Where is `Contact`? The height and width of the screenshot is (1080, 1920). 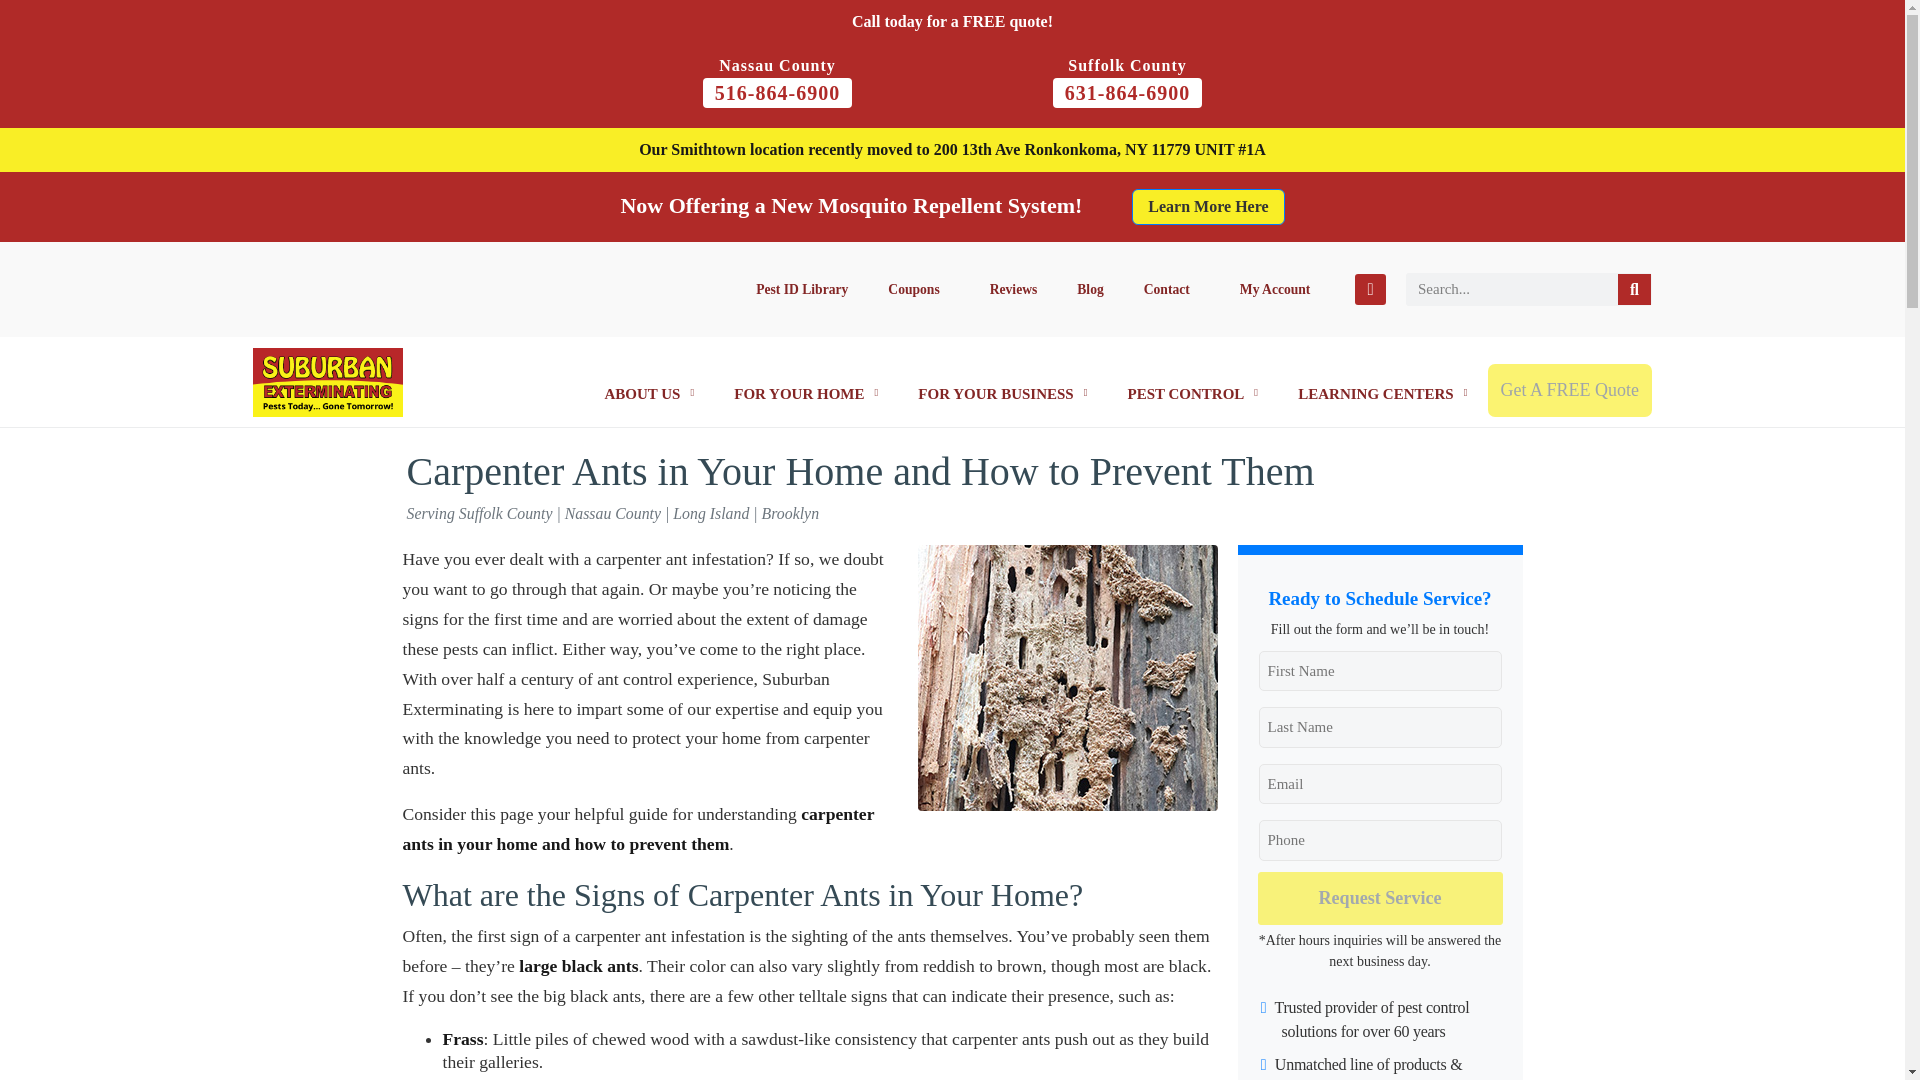 Contact is located at coordinates (1171, 288).